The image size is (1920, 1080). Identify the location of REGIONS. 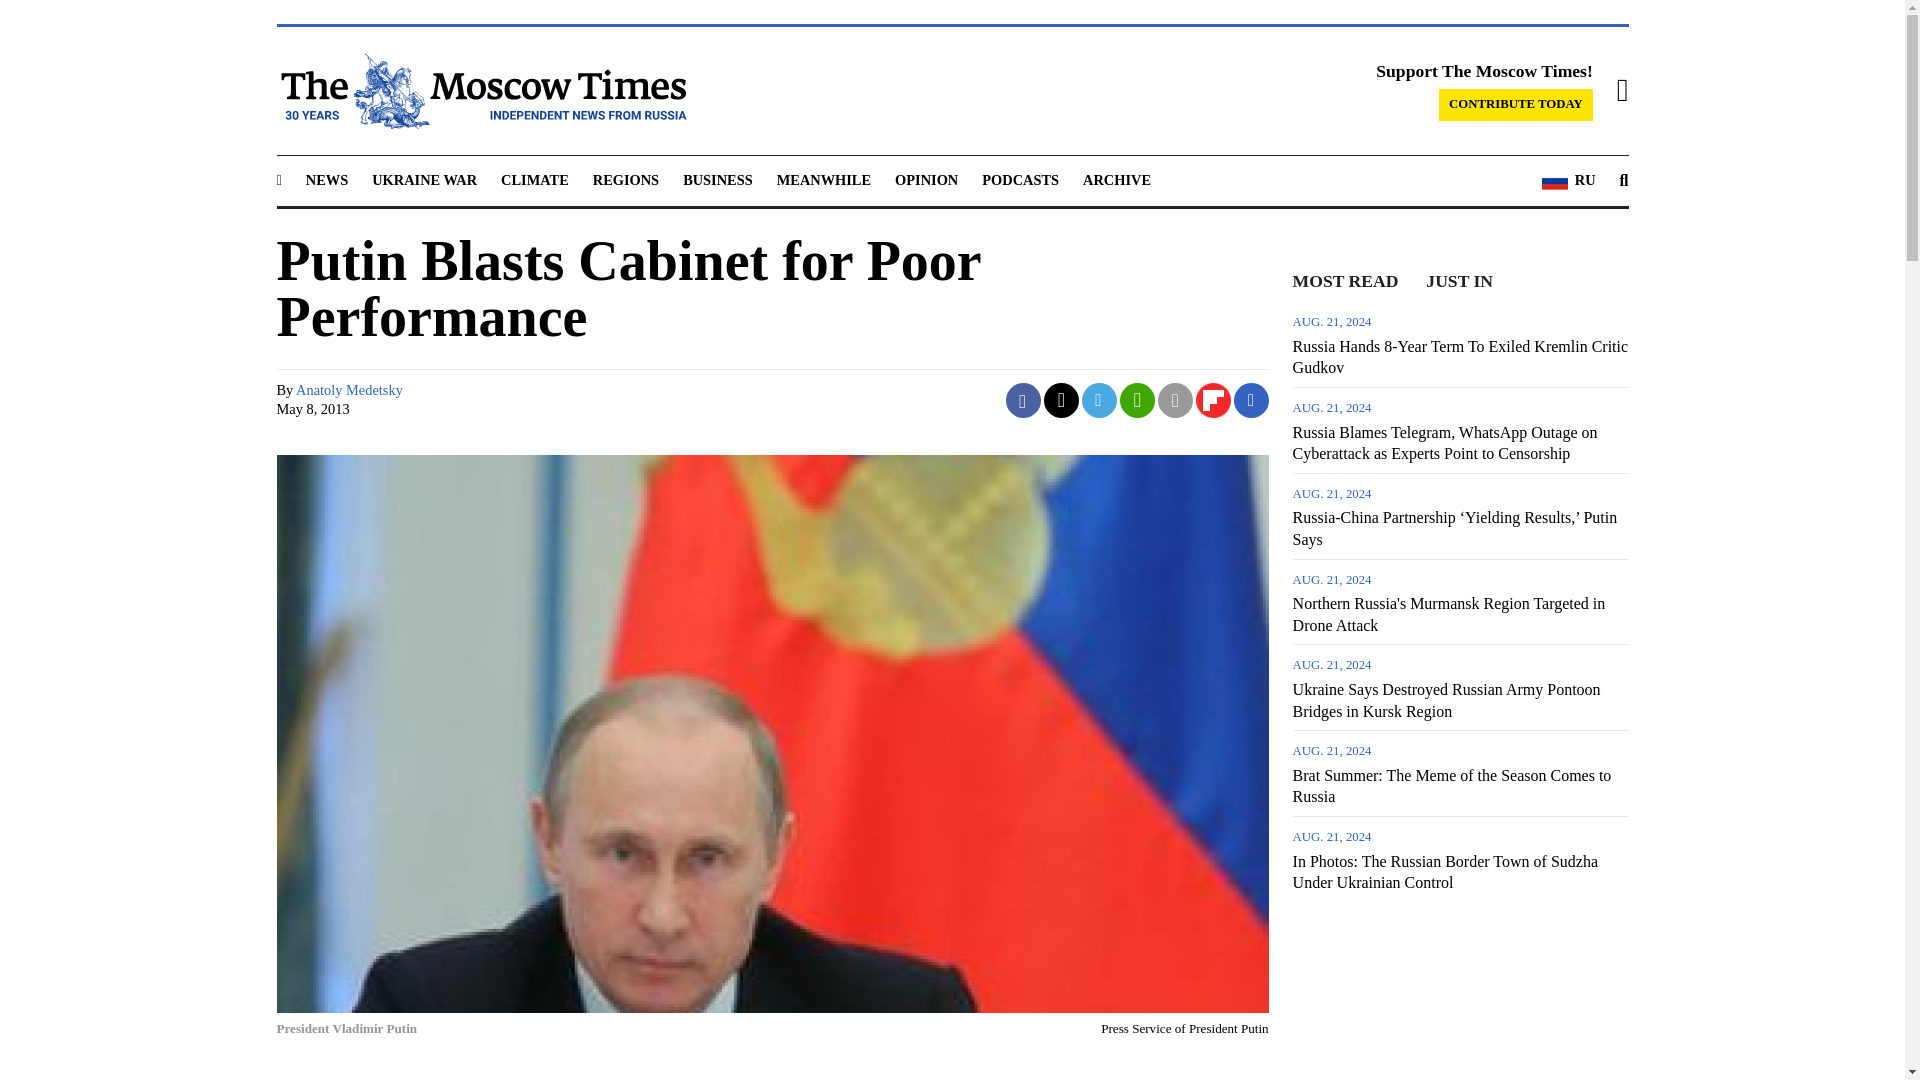
(626, 179).